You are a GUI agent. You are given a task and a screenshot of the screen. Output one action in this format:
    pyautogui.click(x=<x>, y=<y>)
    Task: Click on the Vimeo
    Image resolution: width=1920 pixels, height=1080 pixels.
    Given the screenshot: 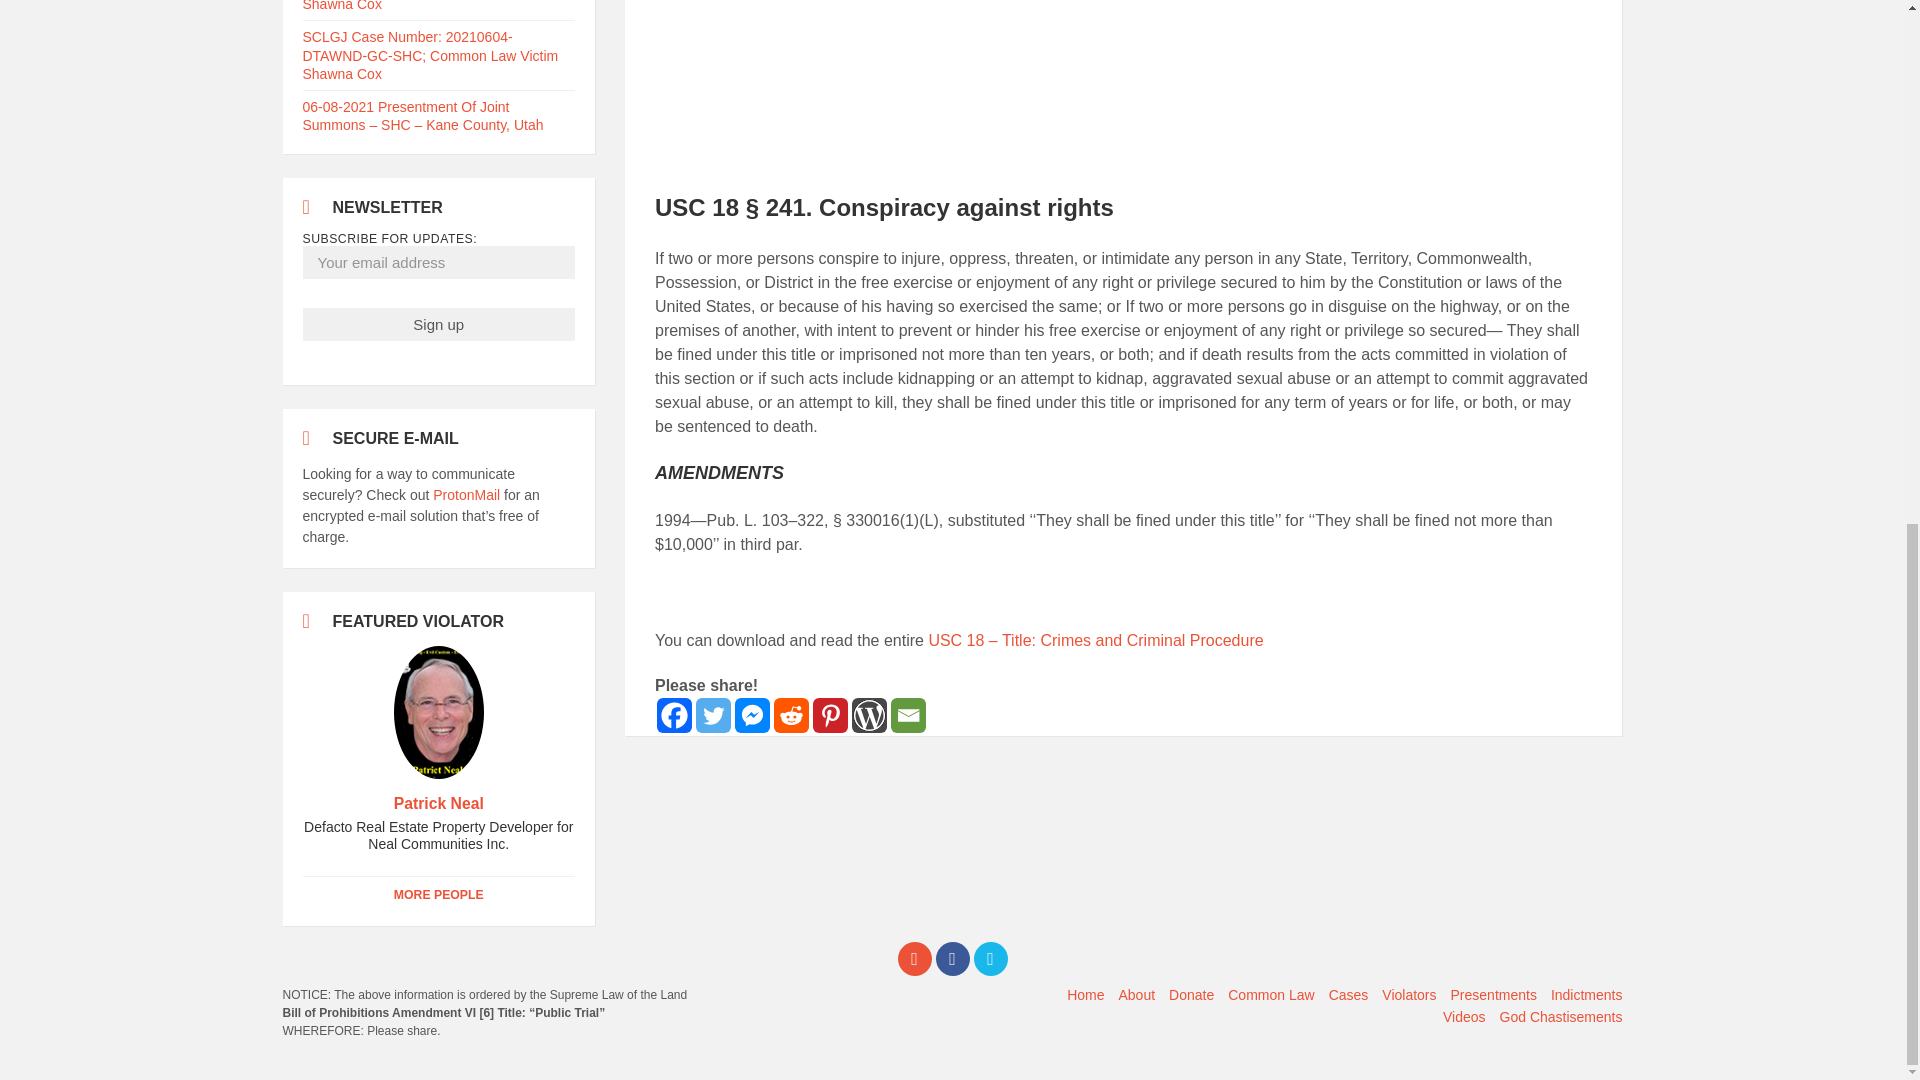 What is the action you would take?
    pyautogui.click(x=990, y=958)
    